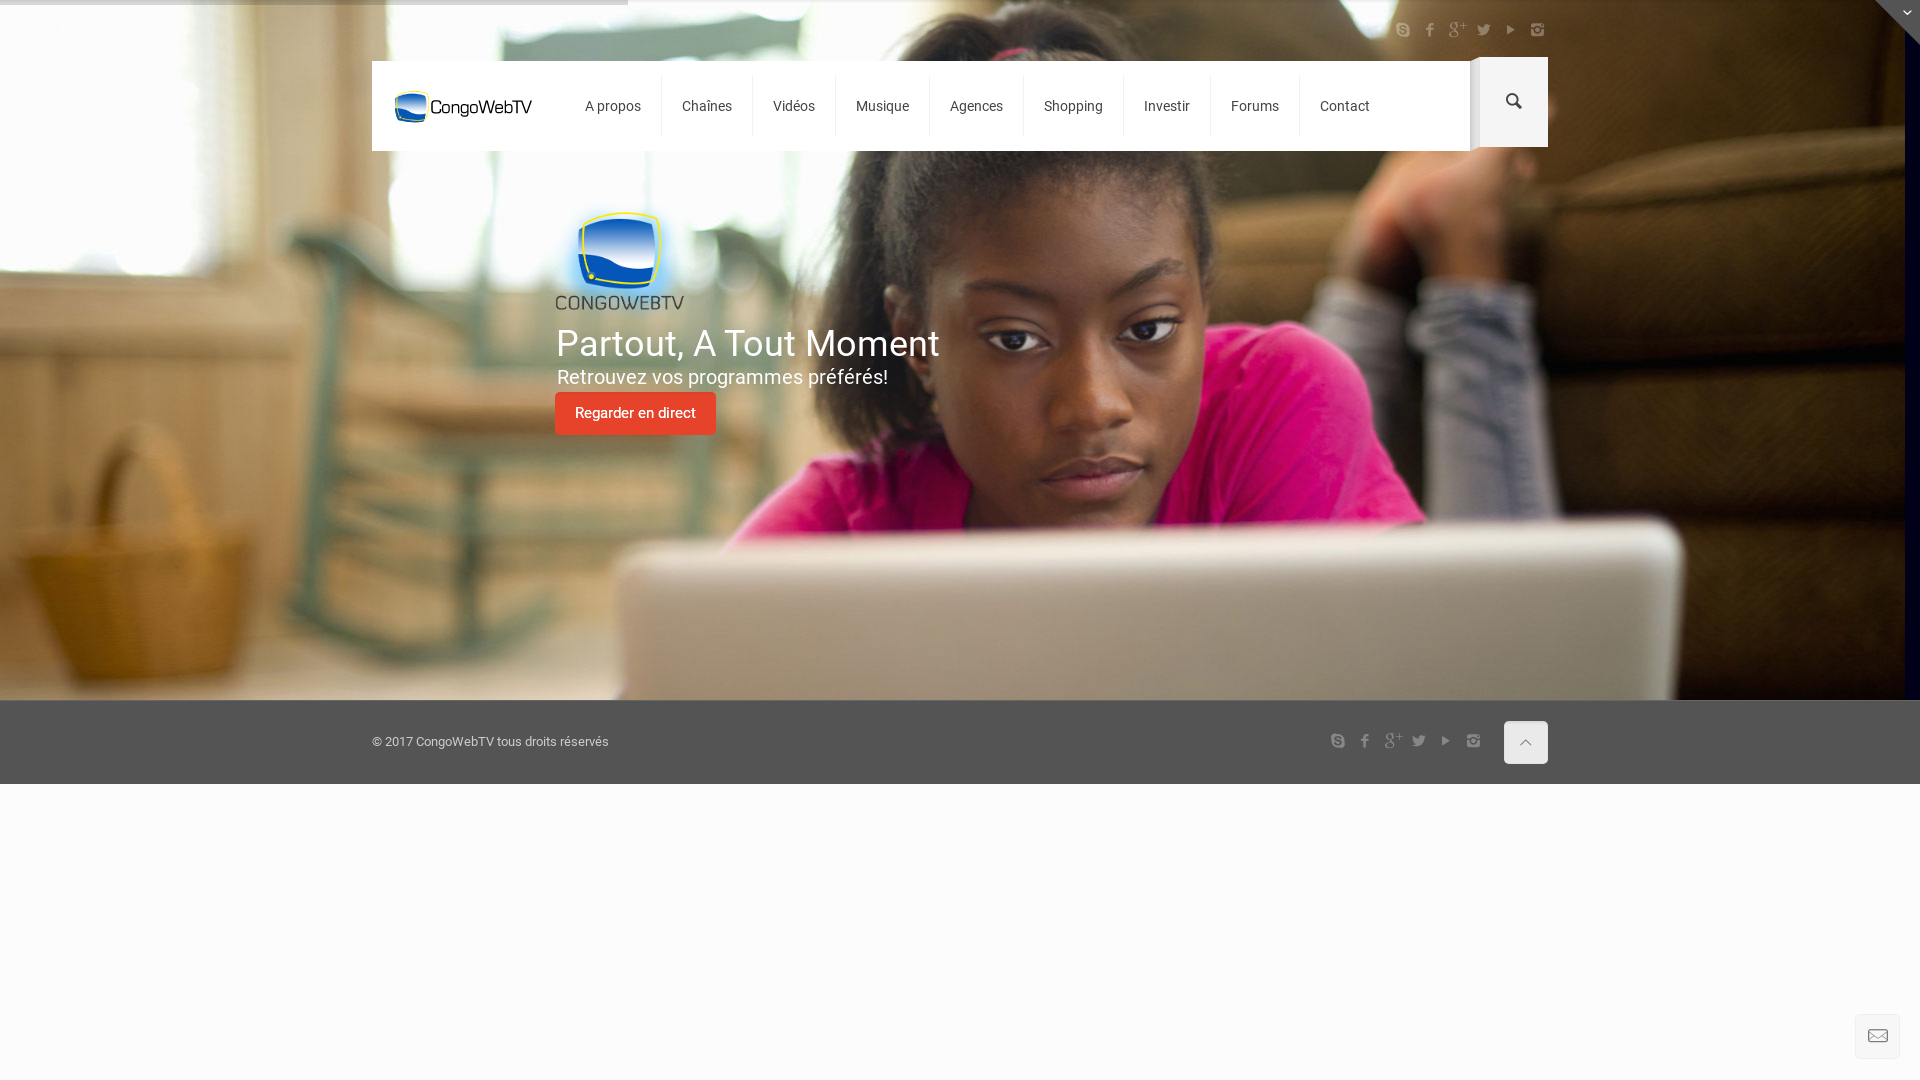  What do you see at coordinates (614, 106) in the screenshot?
I see `A propos` at bounding box center [614, 106].